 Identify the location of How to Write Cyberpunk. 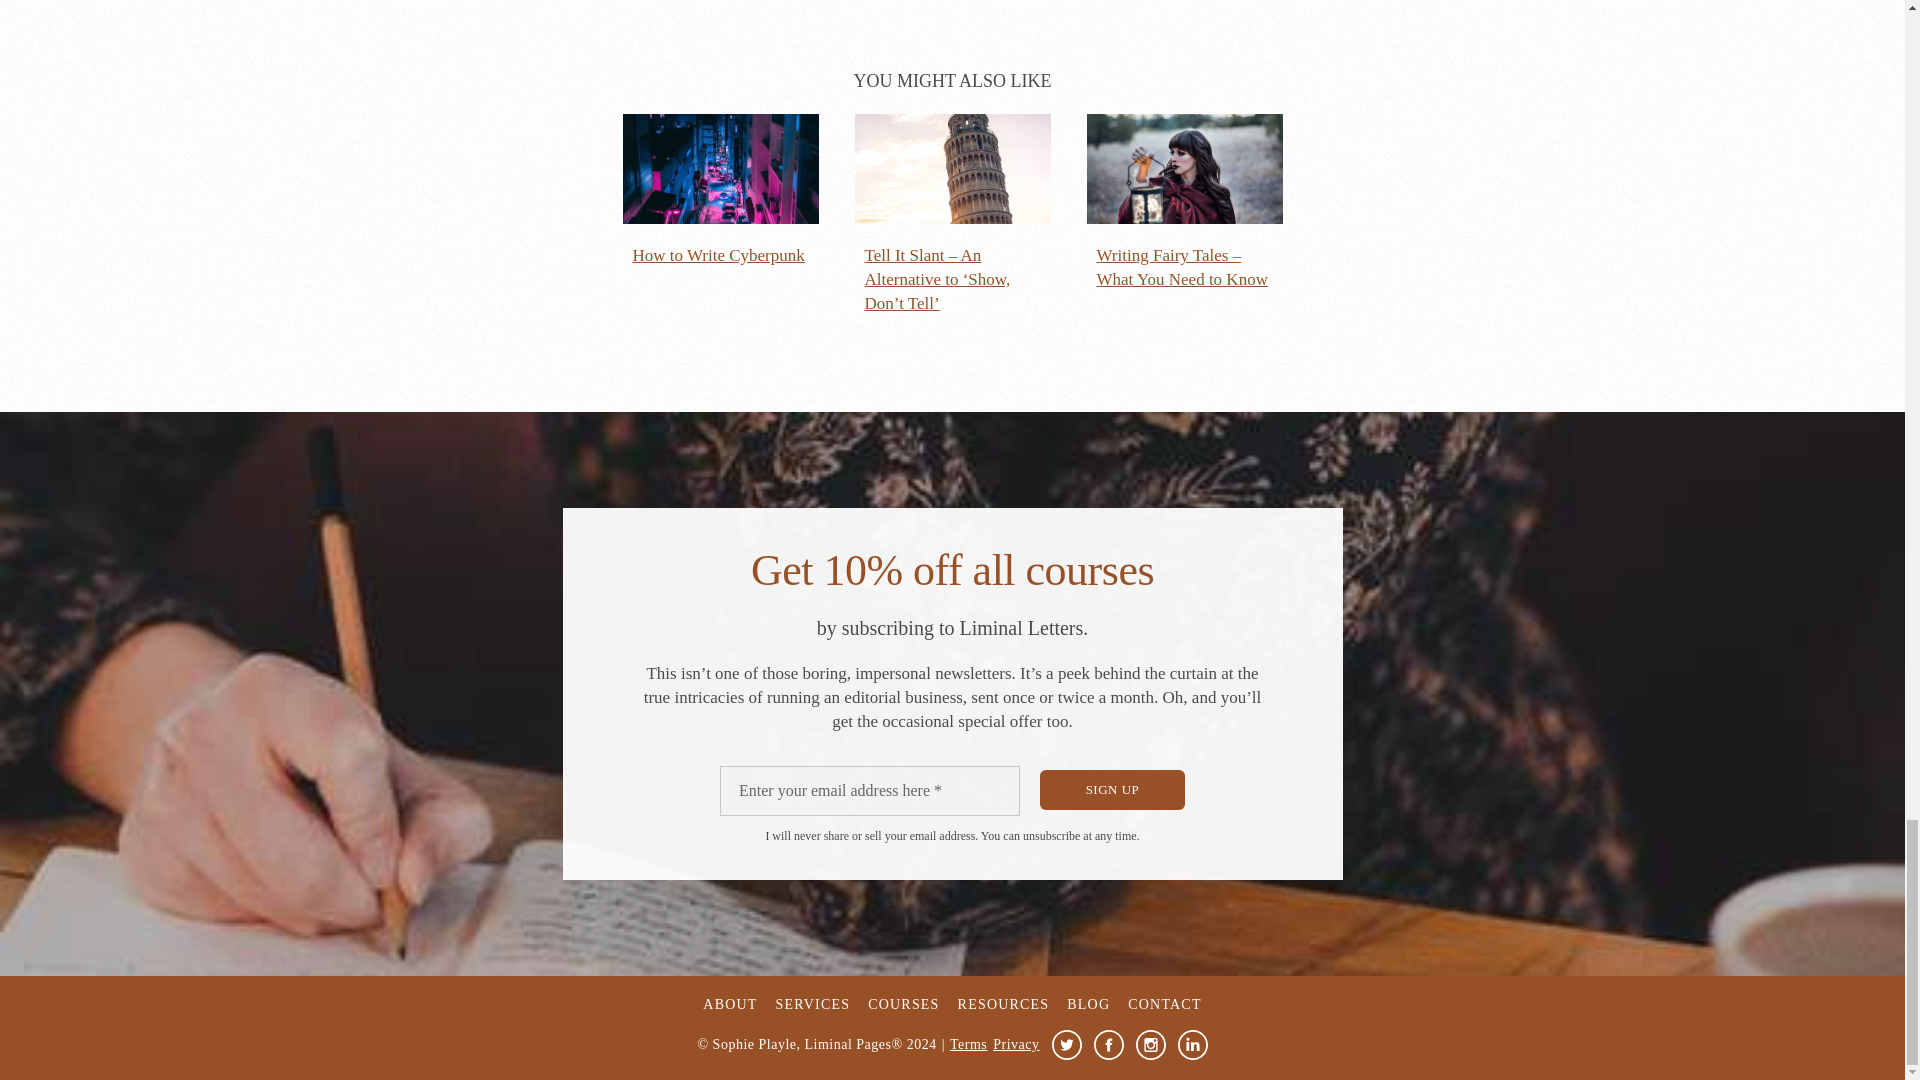
(720, 190).